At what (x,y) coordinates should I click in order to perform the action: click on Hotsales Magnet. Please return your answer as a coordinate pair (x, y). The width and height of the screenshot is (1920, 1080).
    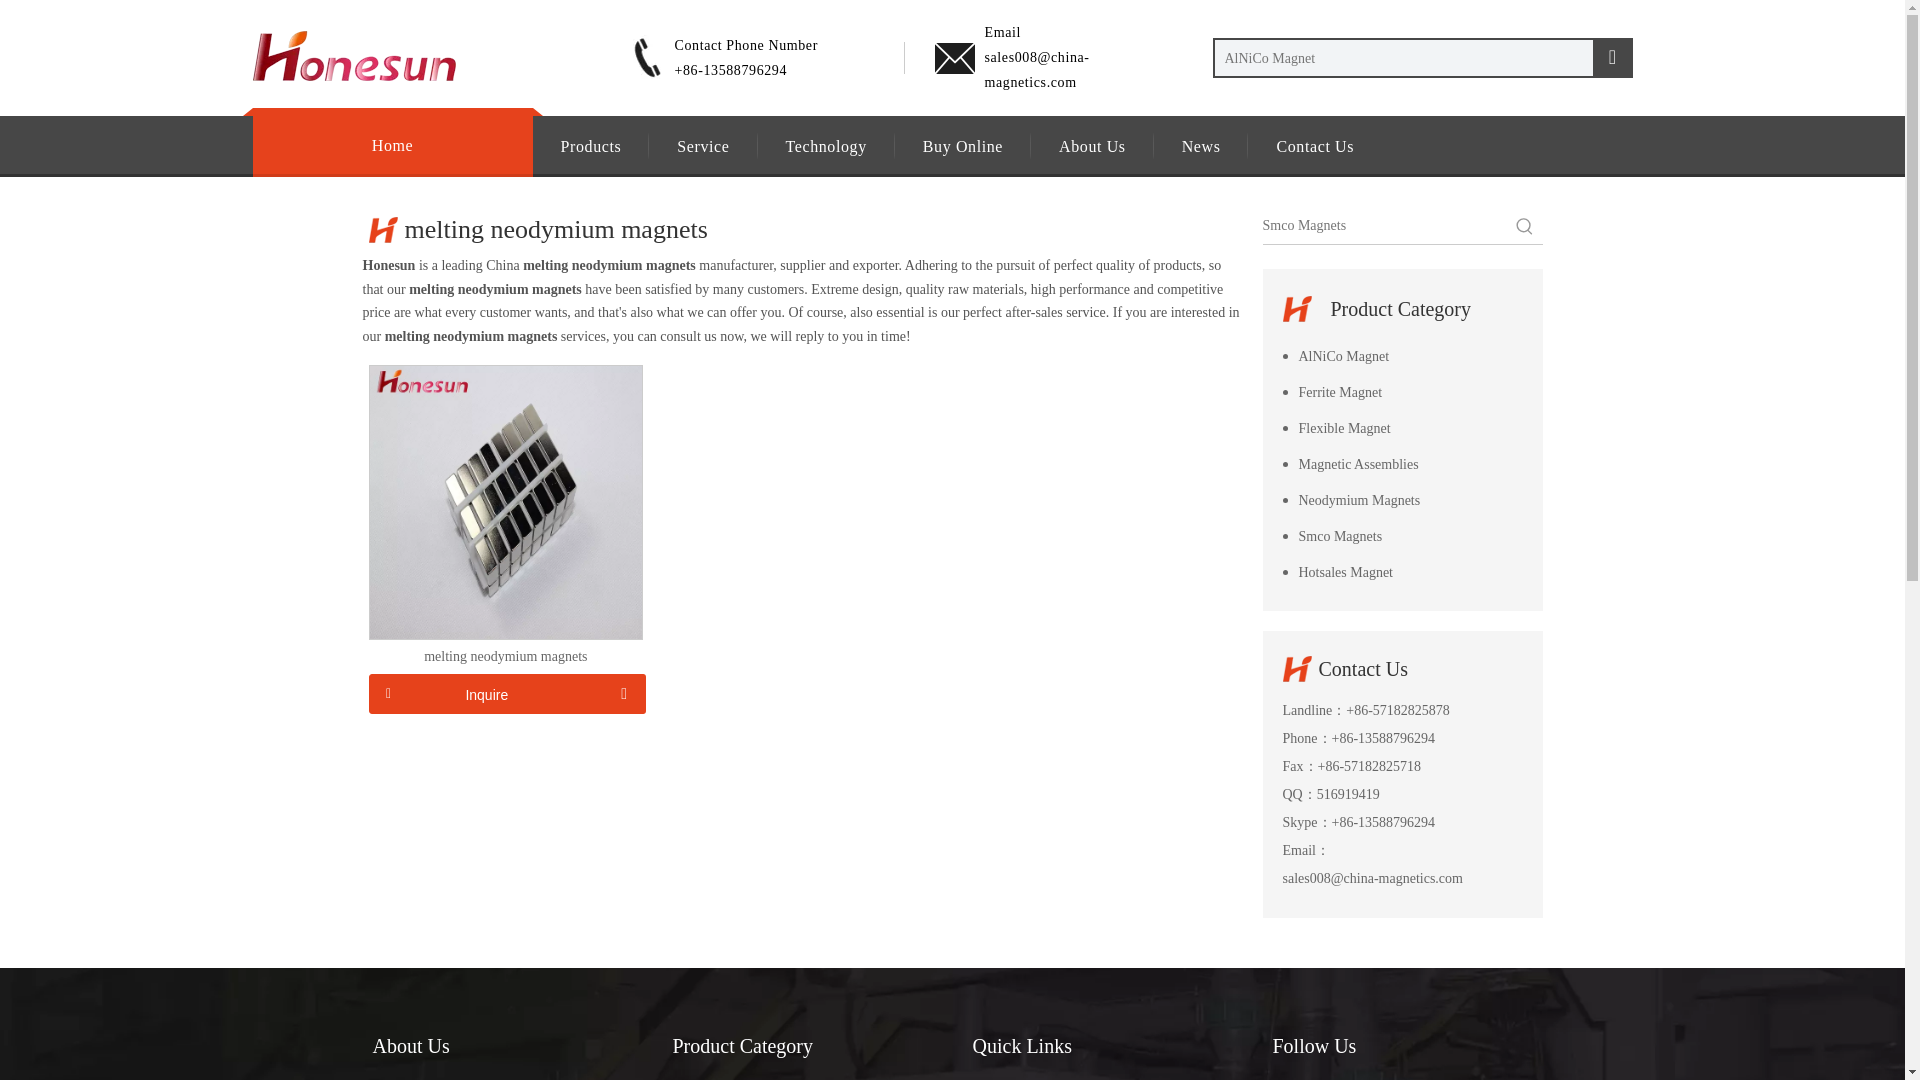
    Looking at the image, I should click on (1402, 572).